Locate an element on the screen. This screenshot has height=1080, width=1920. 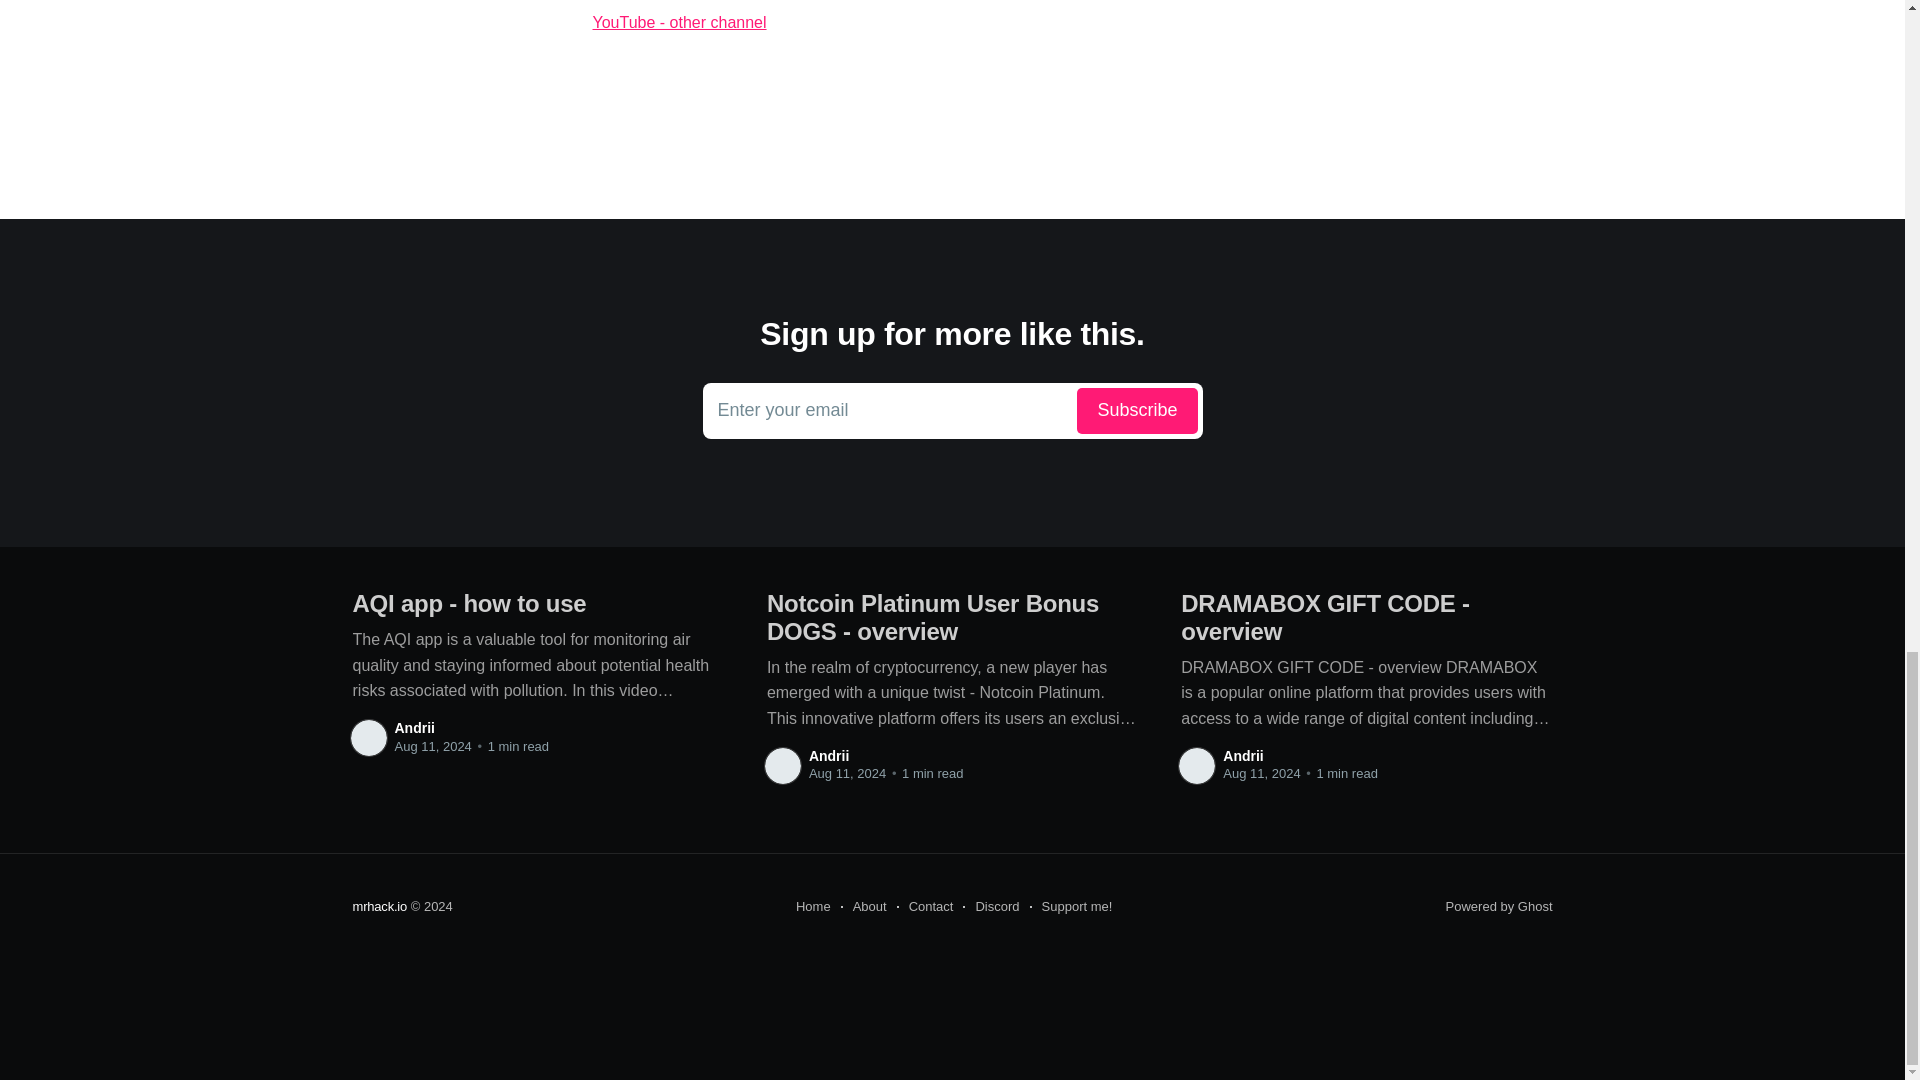
Discord is located at coordinates (991, 907).